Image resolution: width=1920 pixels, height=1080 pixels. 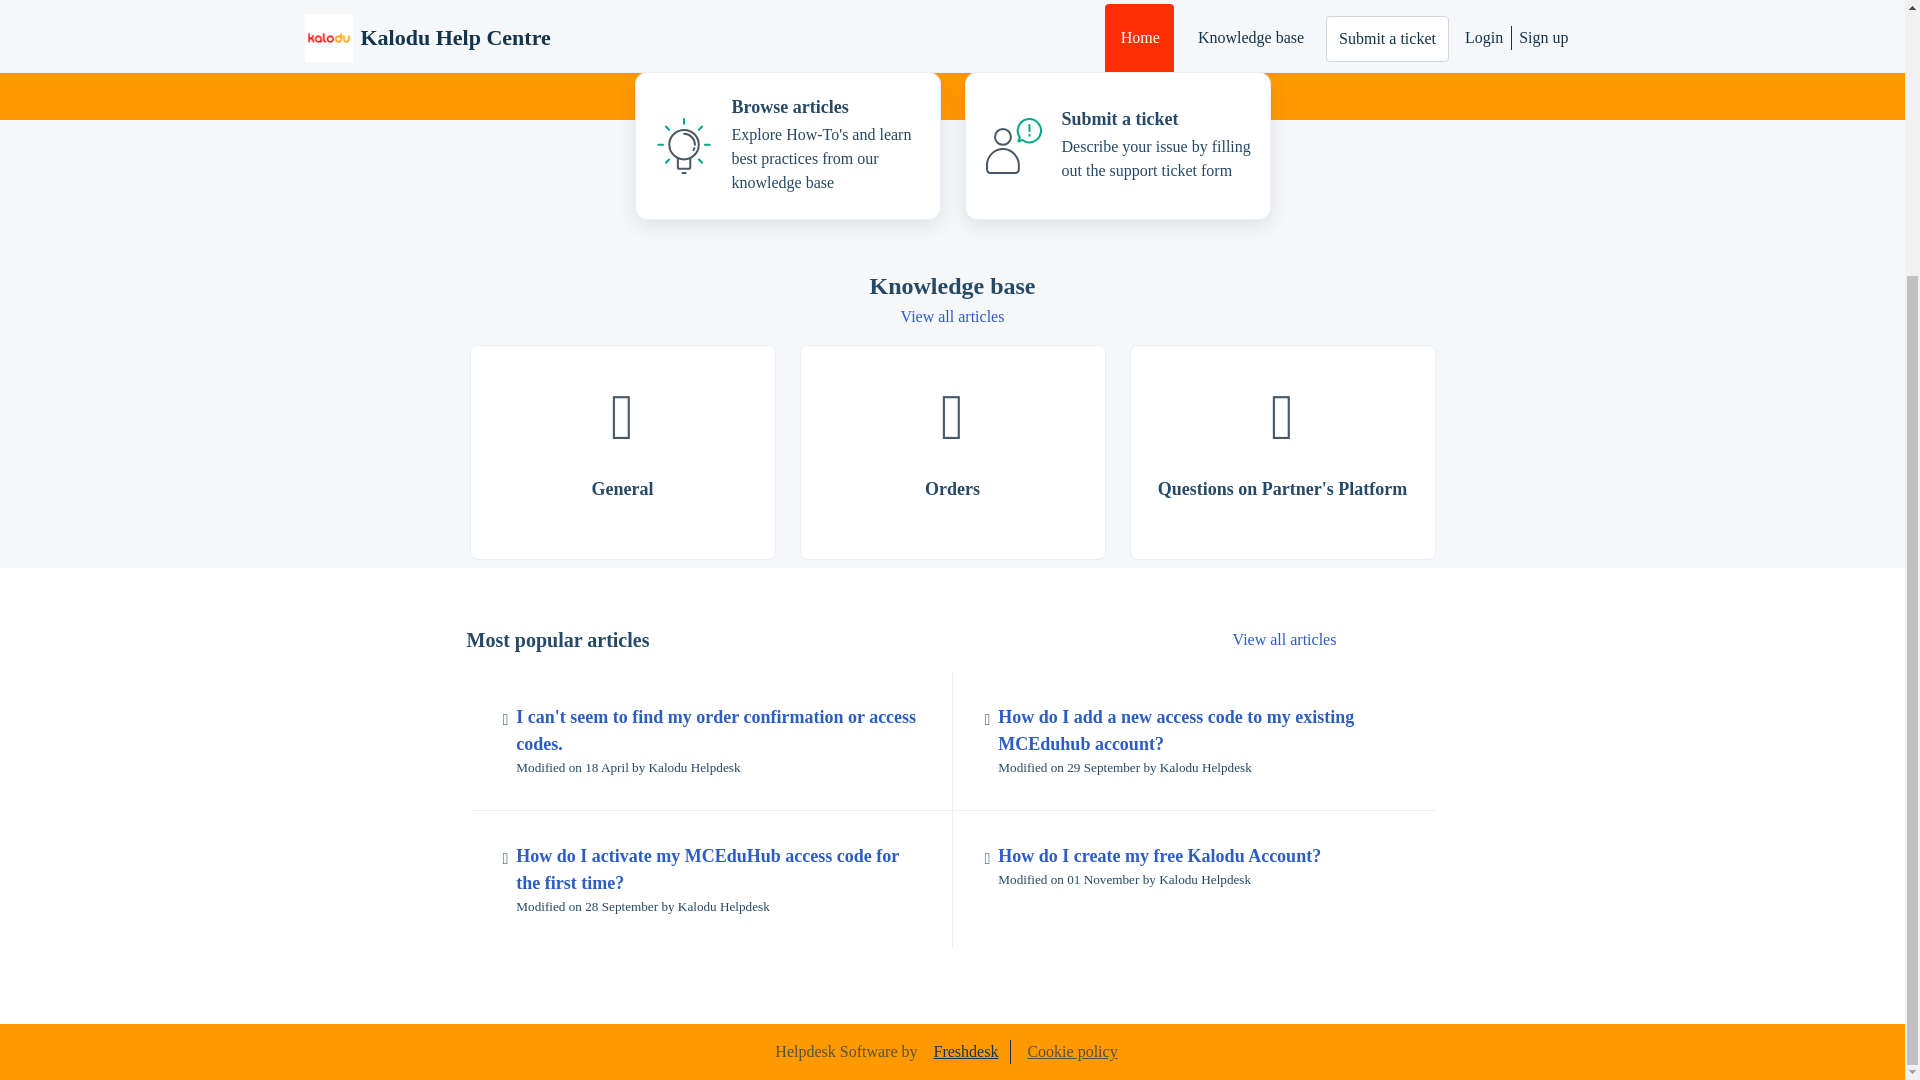 I want to click on View all articles, so click(x=1284, y=639).